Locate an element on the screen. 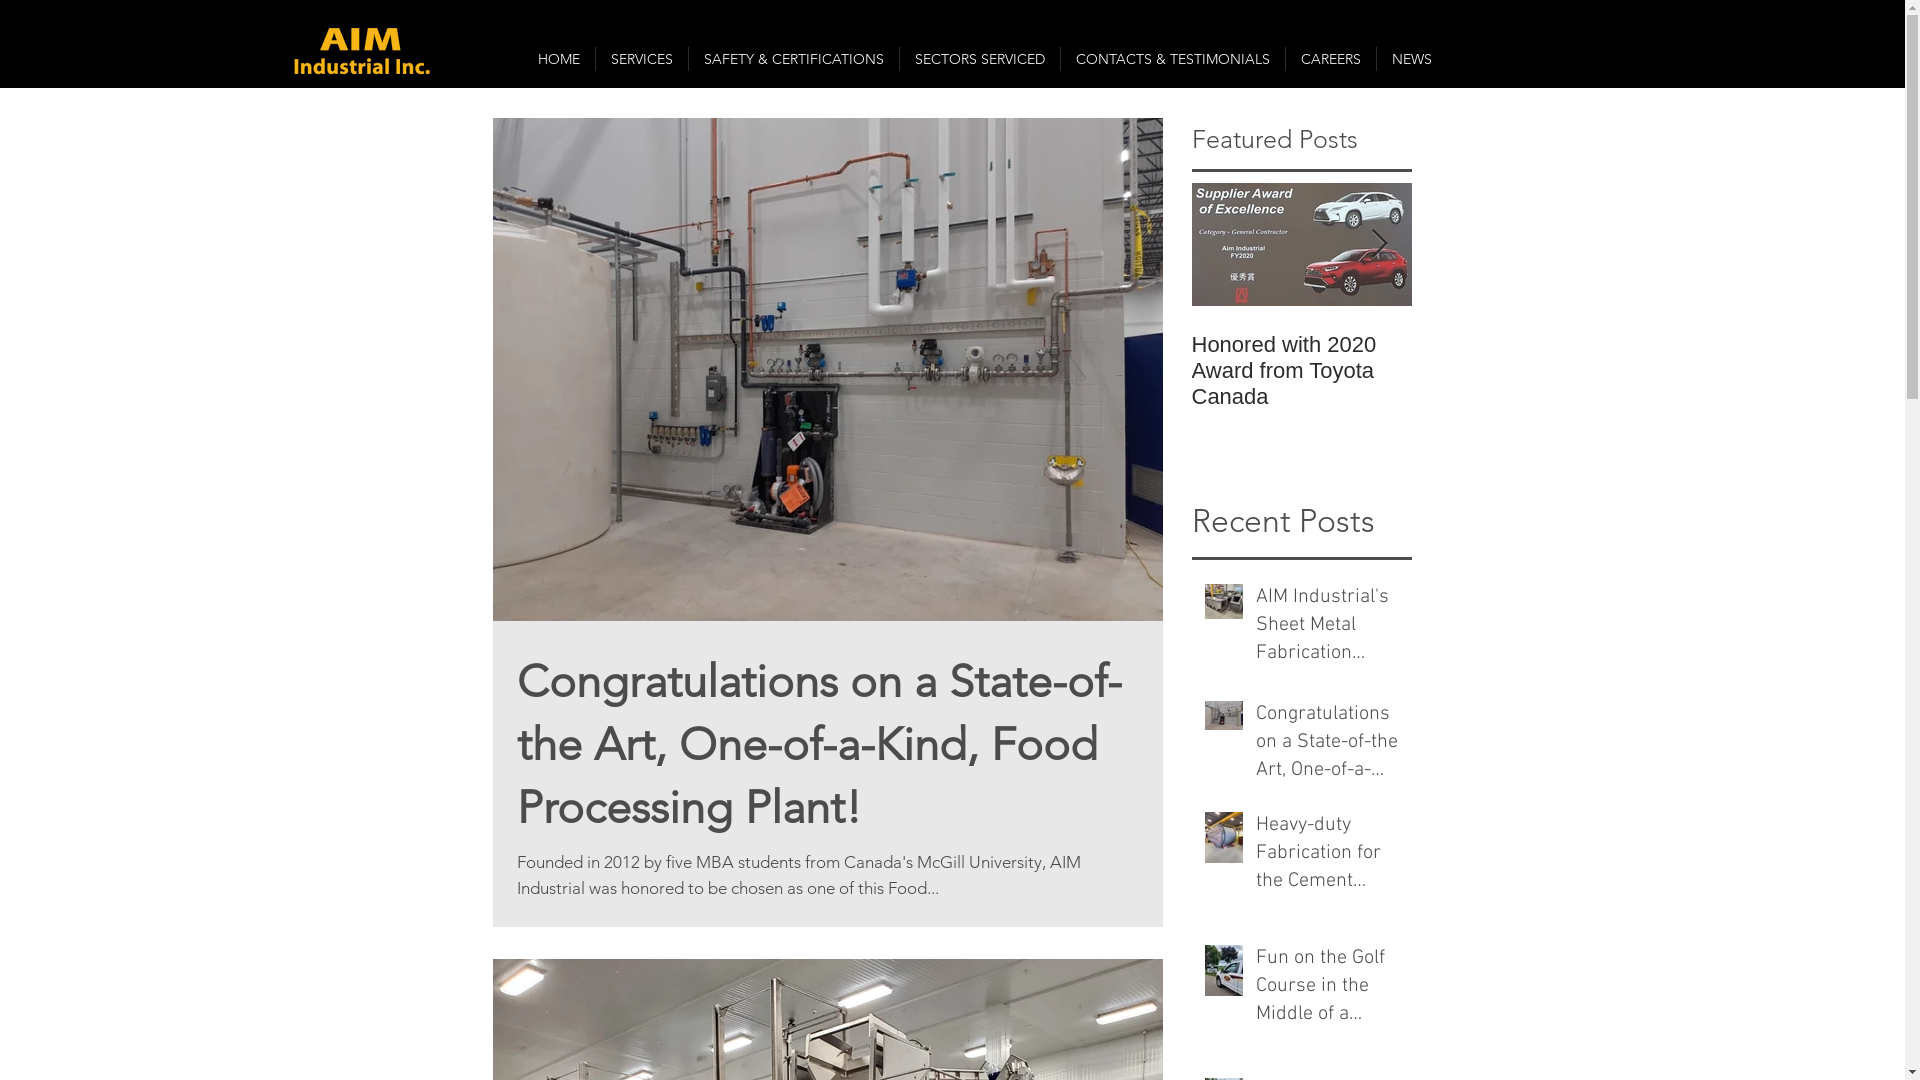  NEWS is located at coordinates (1411, 59).